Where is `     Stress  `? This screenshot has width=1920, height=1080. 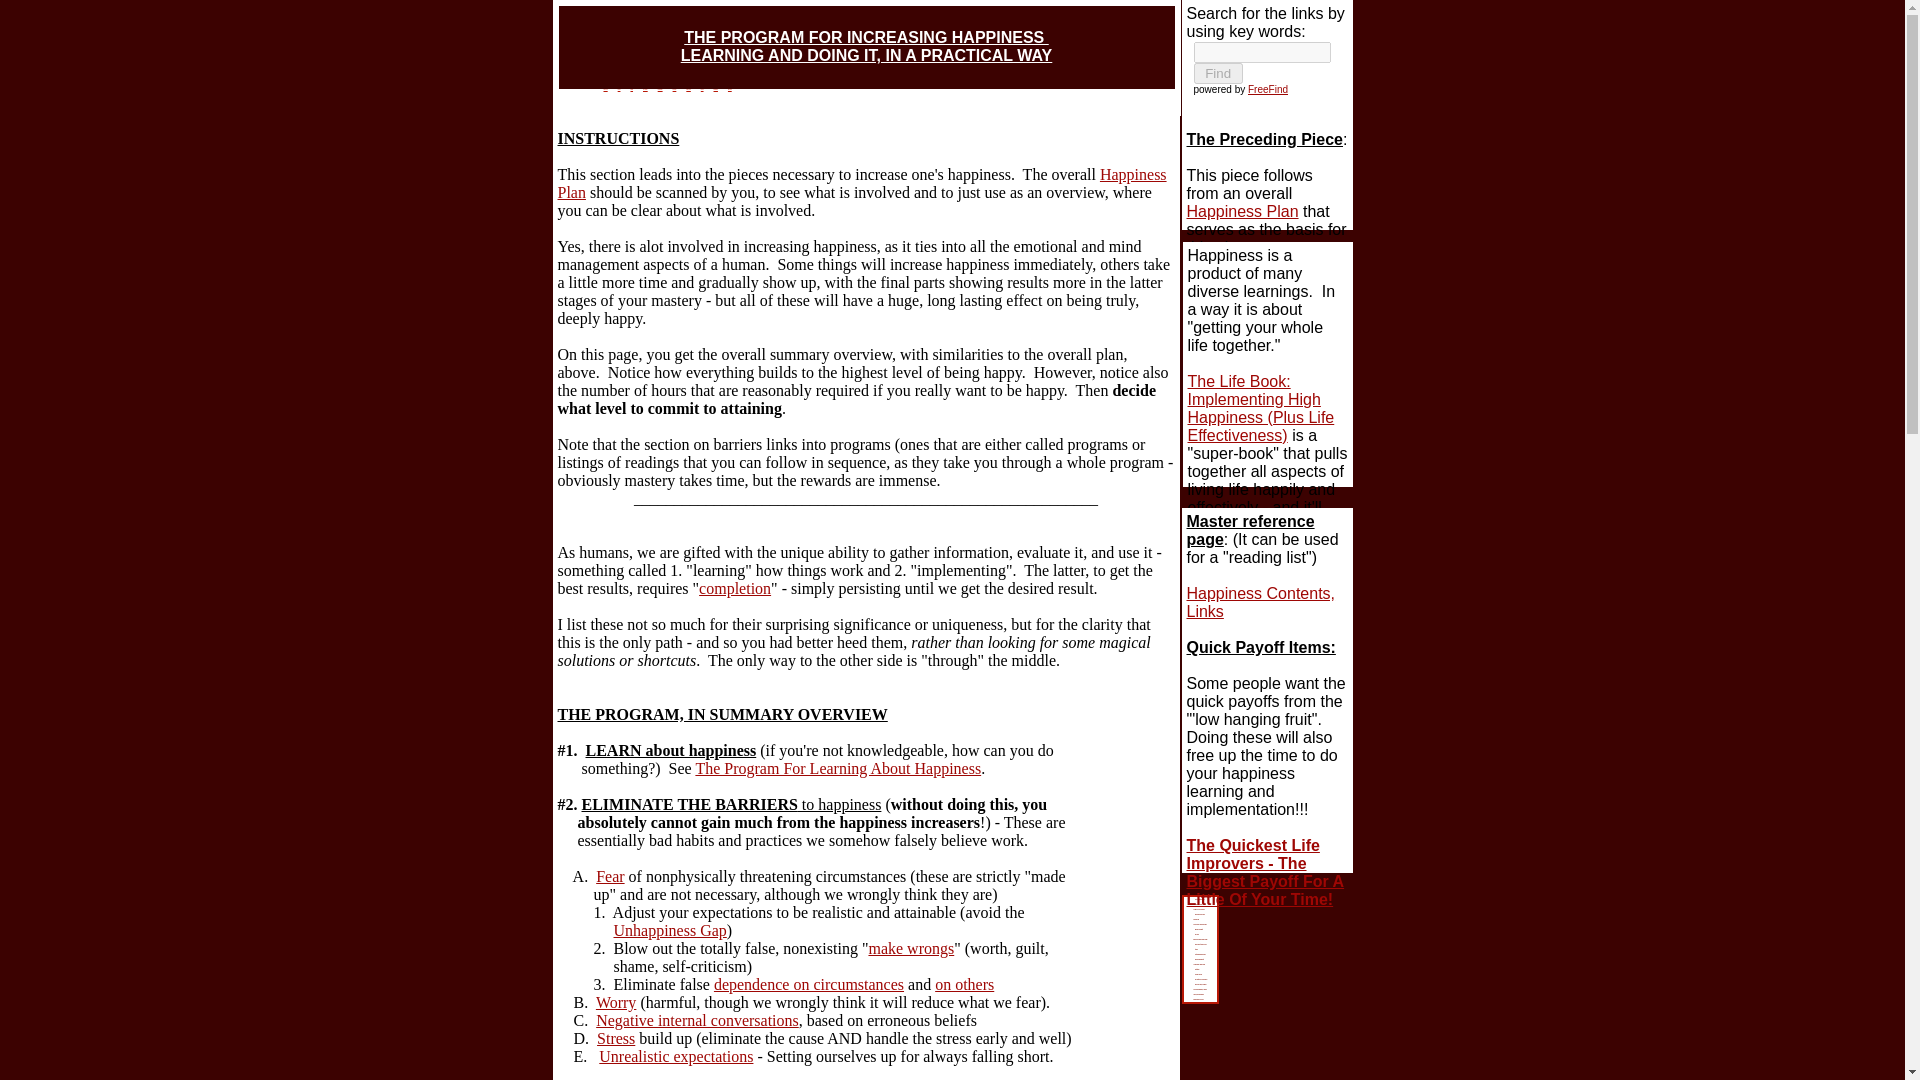
     Stress   is located at coordinates (1200, 949).